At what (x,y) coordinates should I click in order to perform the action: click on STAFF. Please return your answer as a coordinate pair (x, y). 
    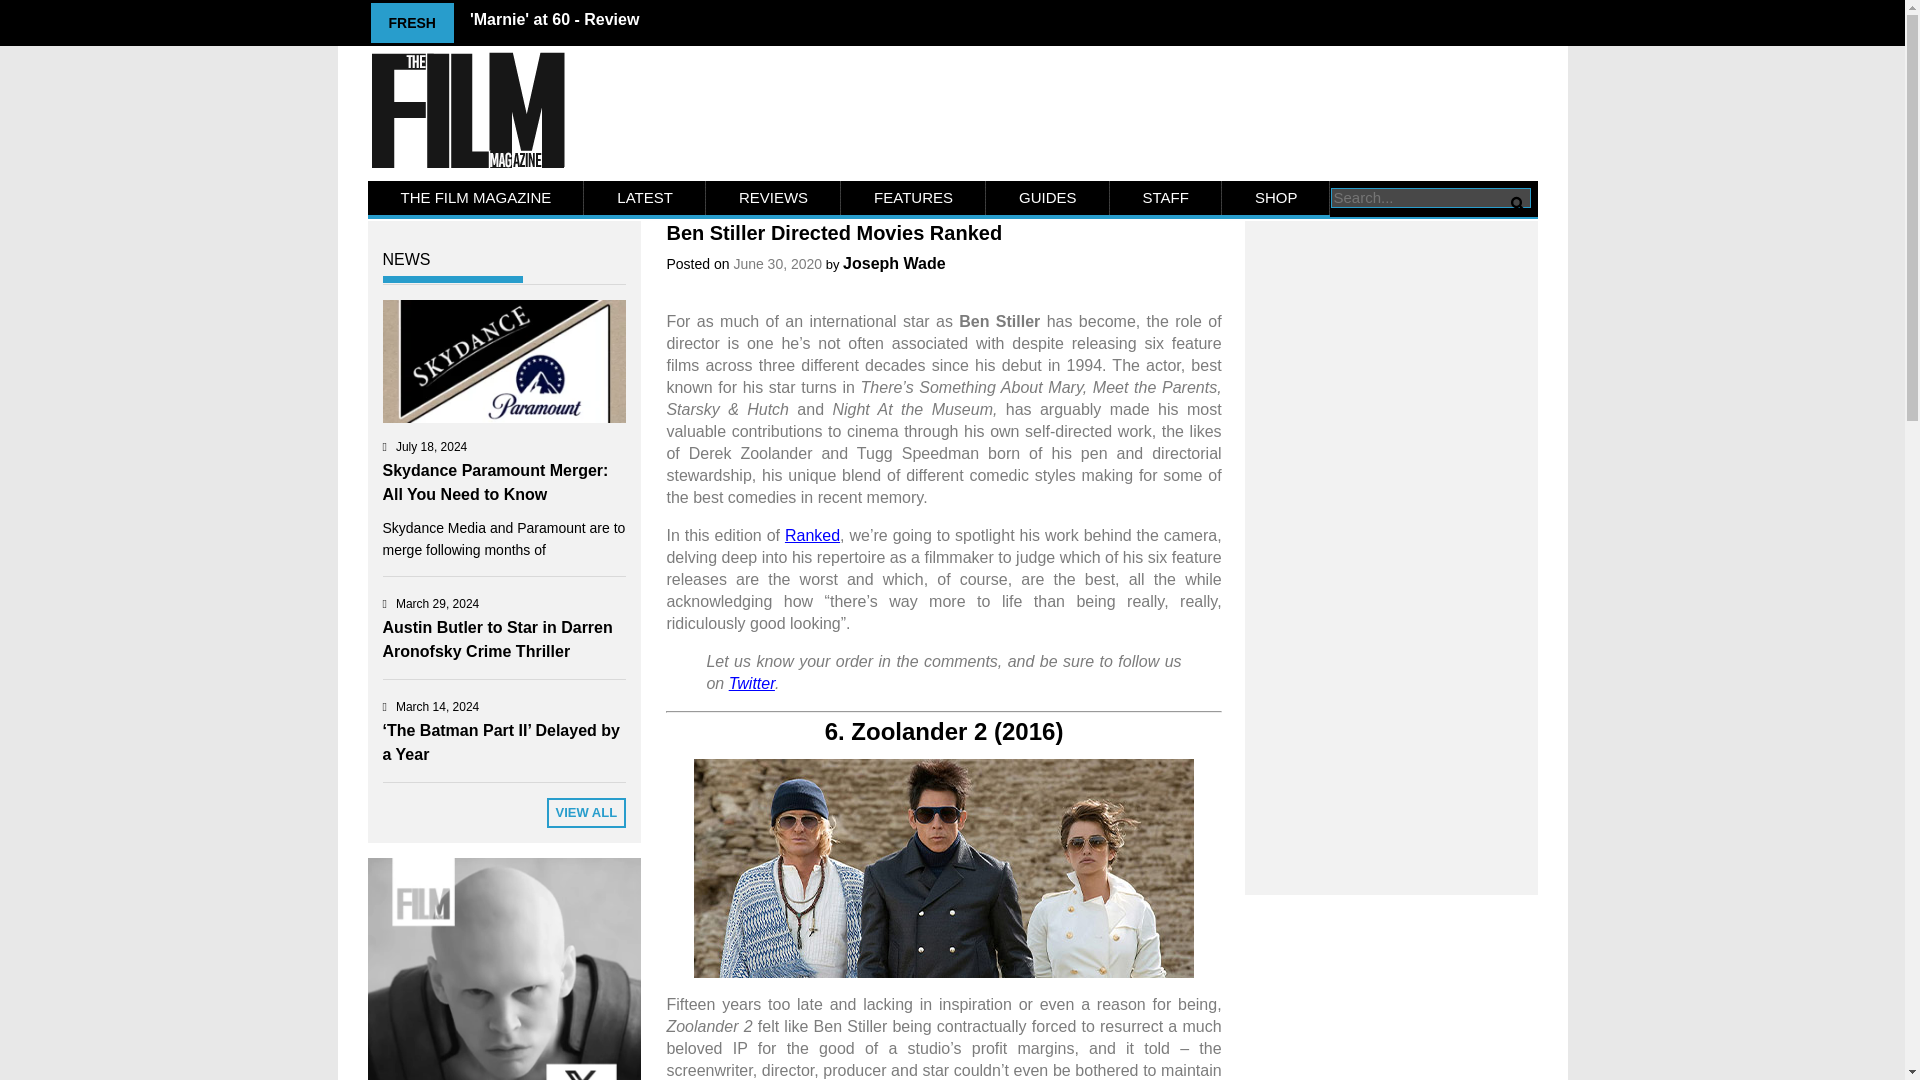
    Looking at the image, I should click on (1165, 198).